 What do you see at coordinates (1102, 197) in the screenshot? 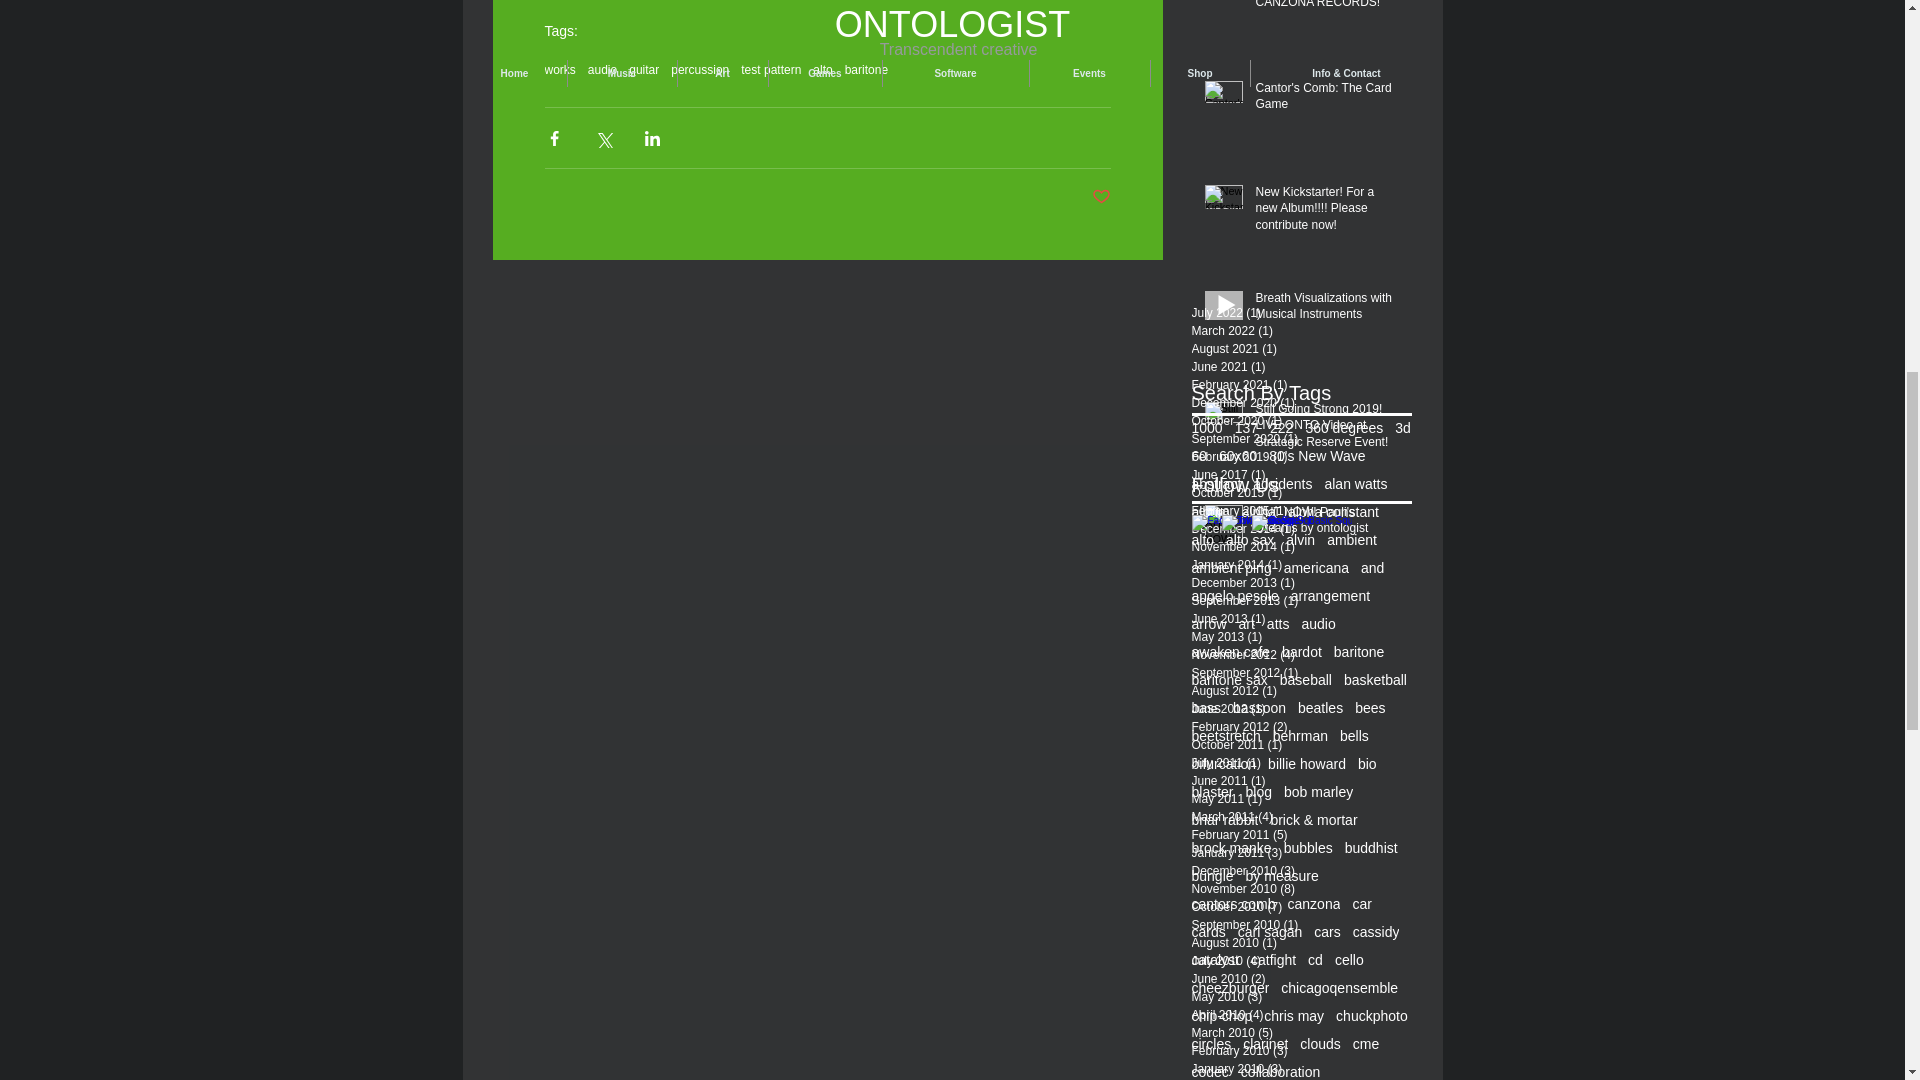
I see `Post not marked as liked` at bounding box center [1102, 197].